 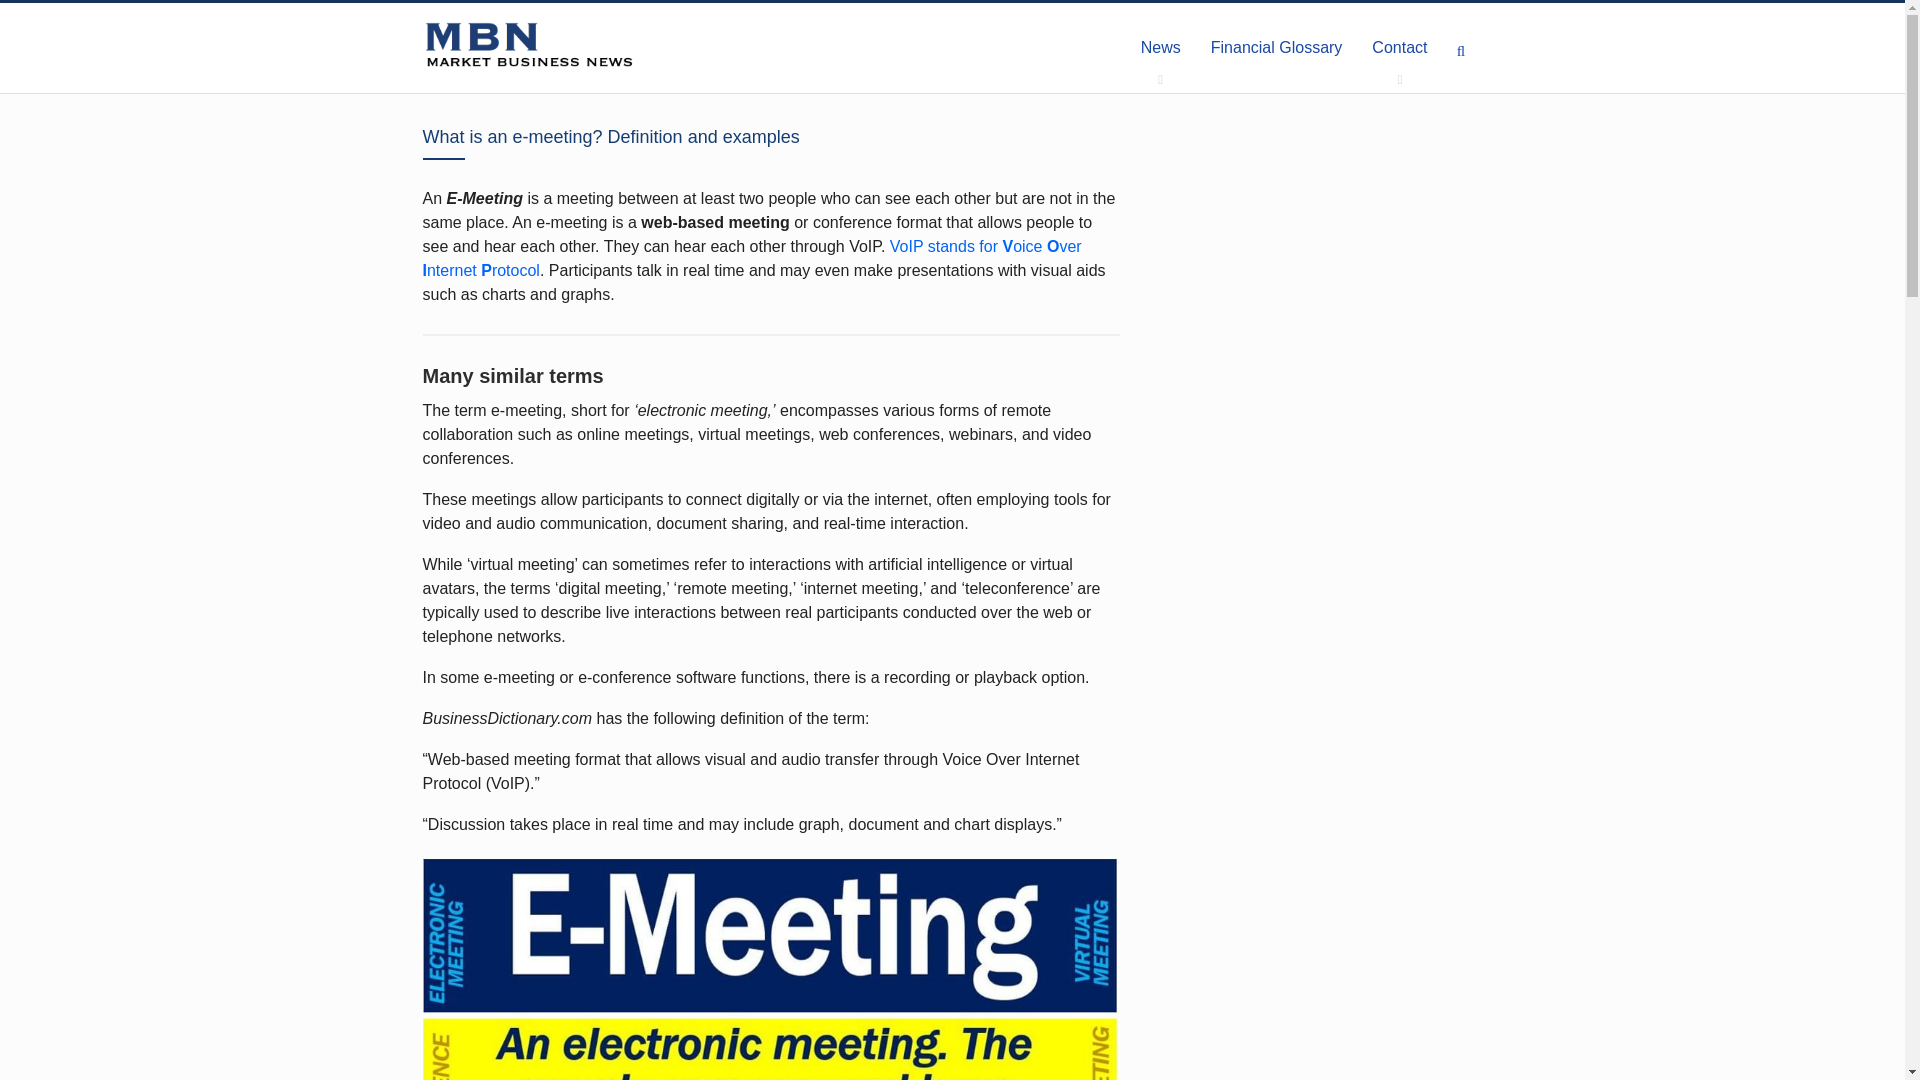 I want to click on Financial Glossary, so click(x=1276, y=48).